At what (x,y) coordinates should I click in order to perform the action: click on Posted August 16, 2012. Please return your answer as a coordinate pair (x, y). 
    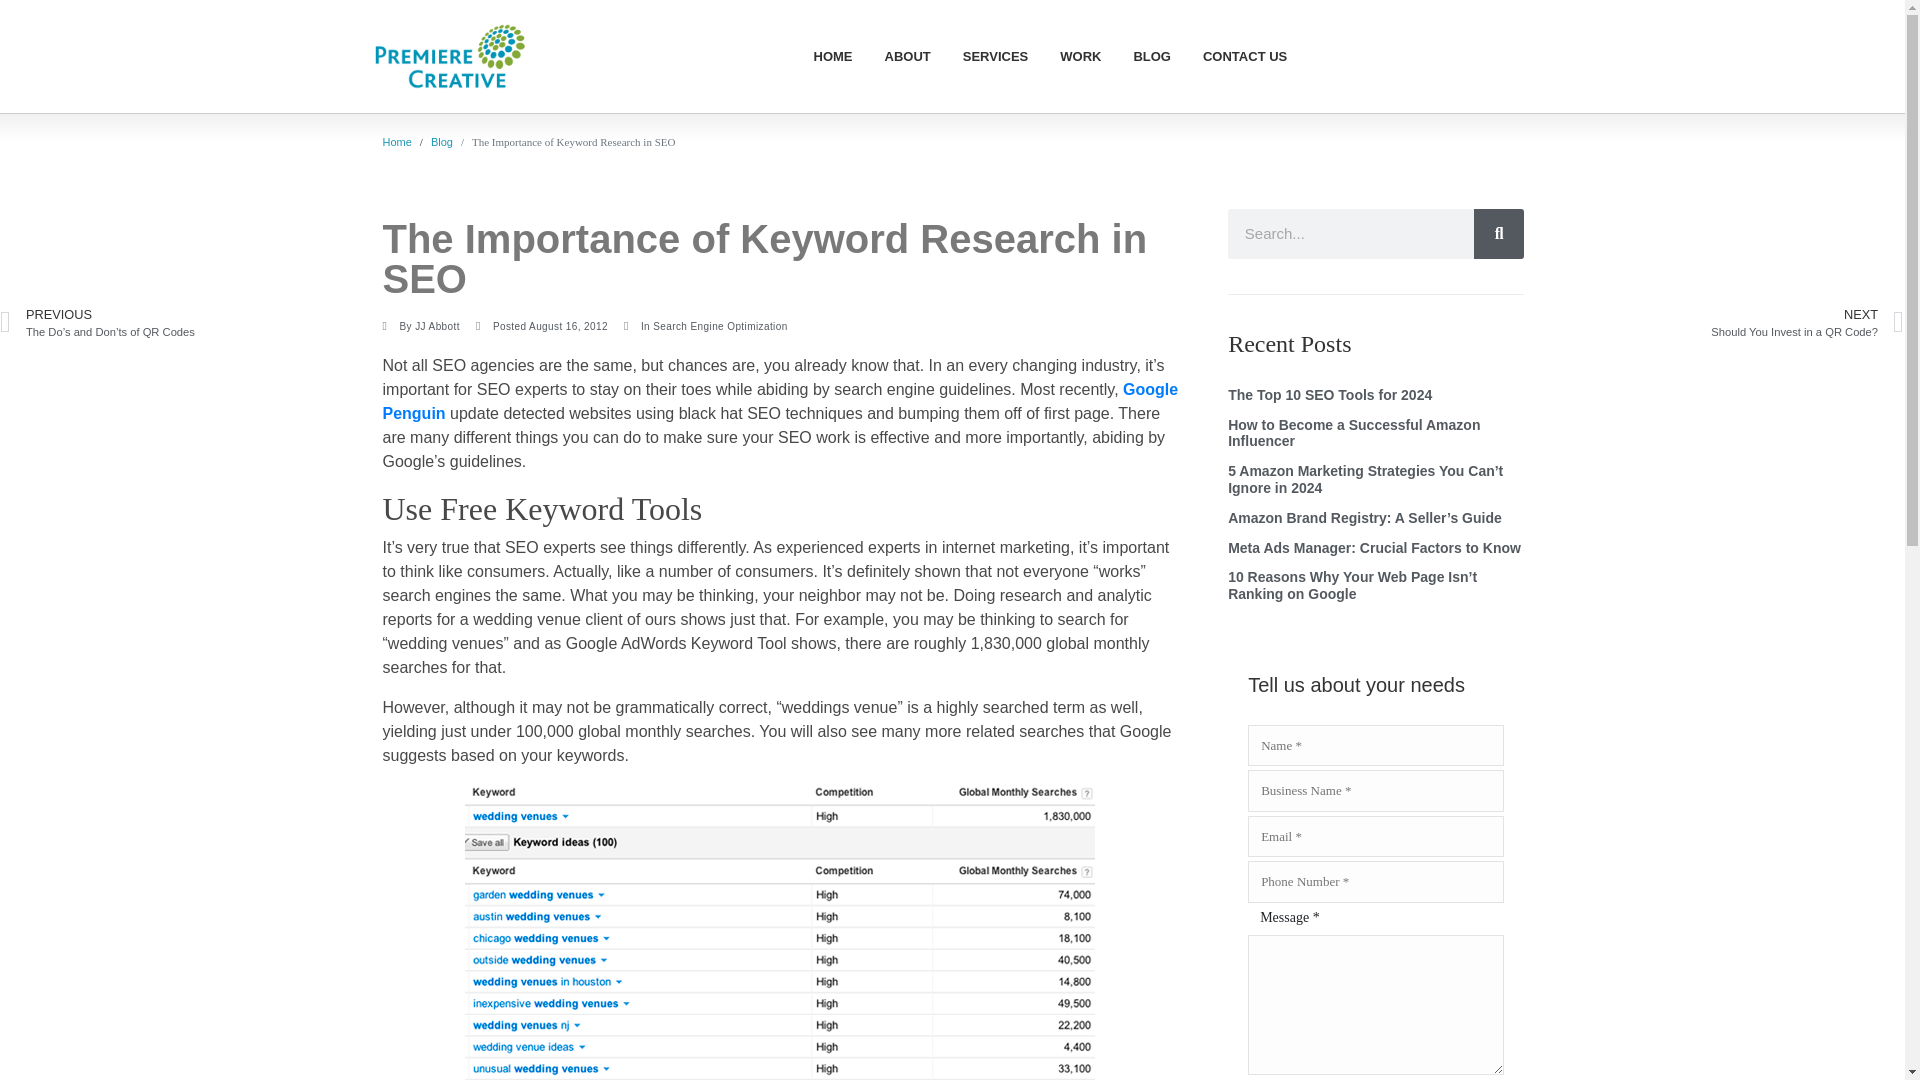
    Looking at the image, I should click on (995, 56).